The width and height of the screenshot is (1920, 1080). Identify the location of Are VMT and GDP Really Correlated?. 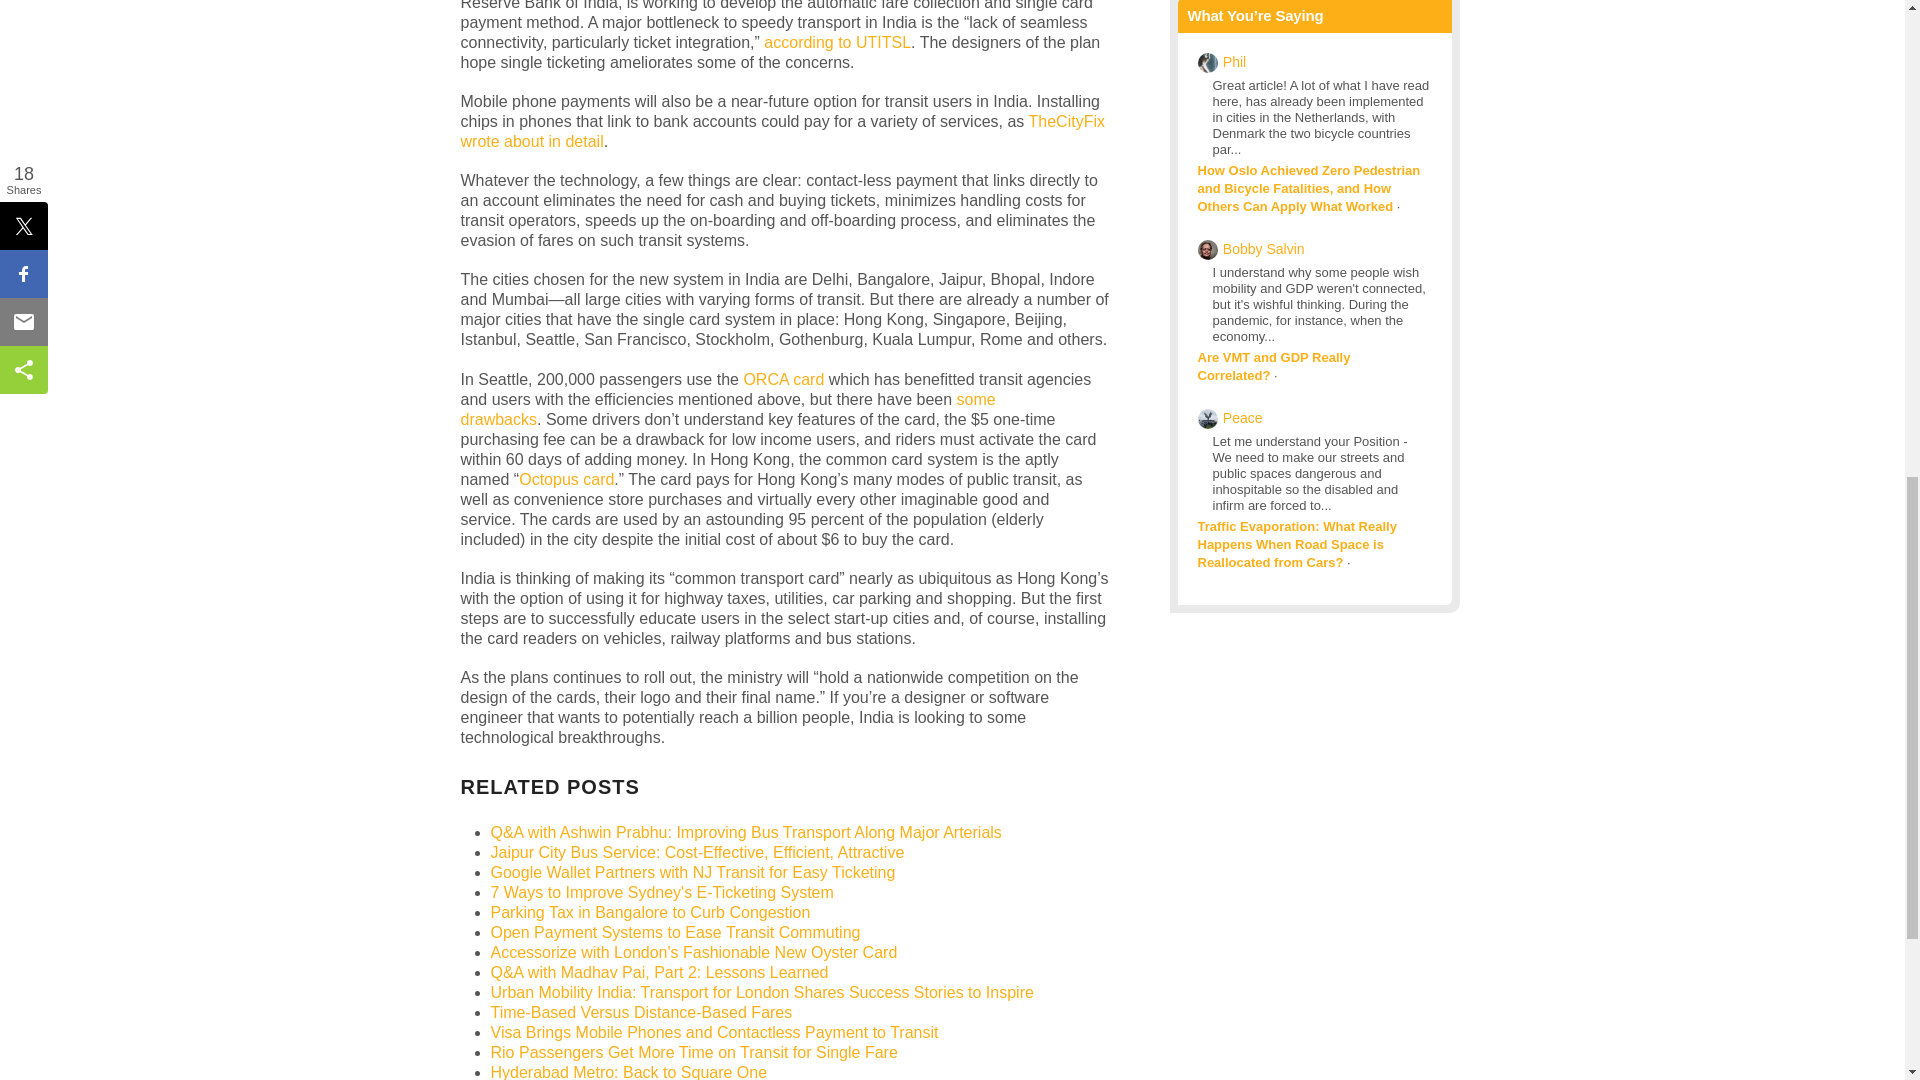
(1274, 366).